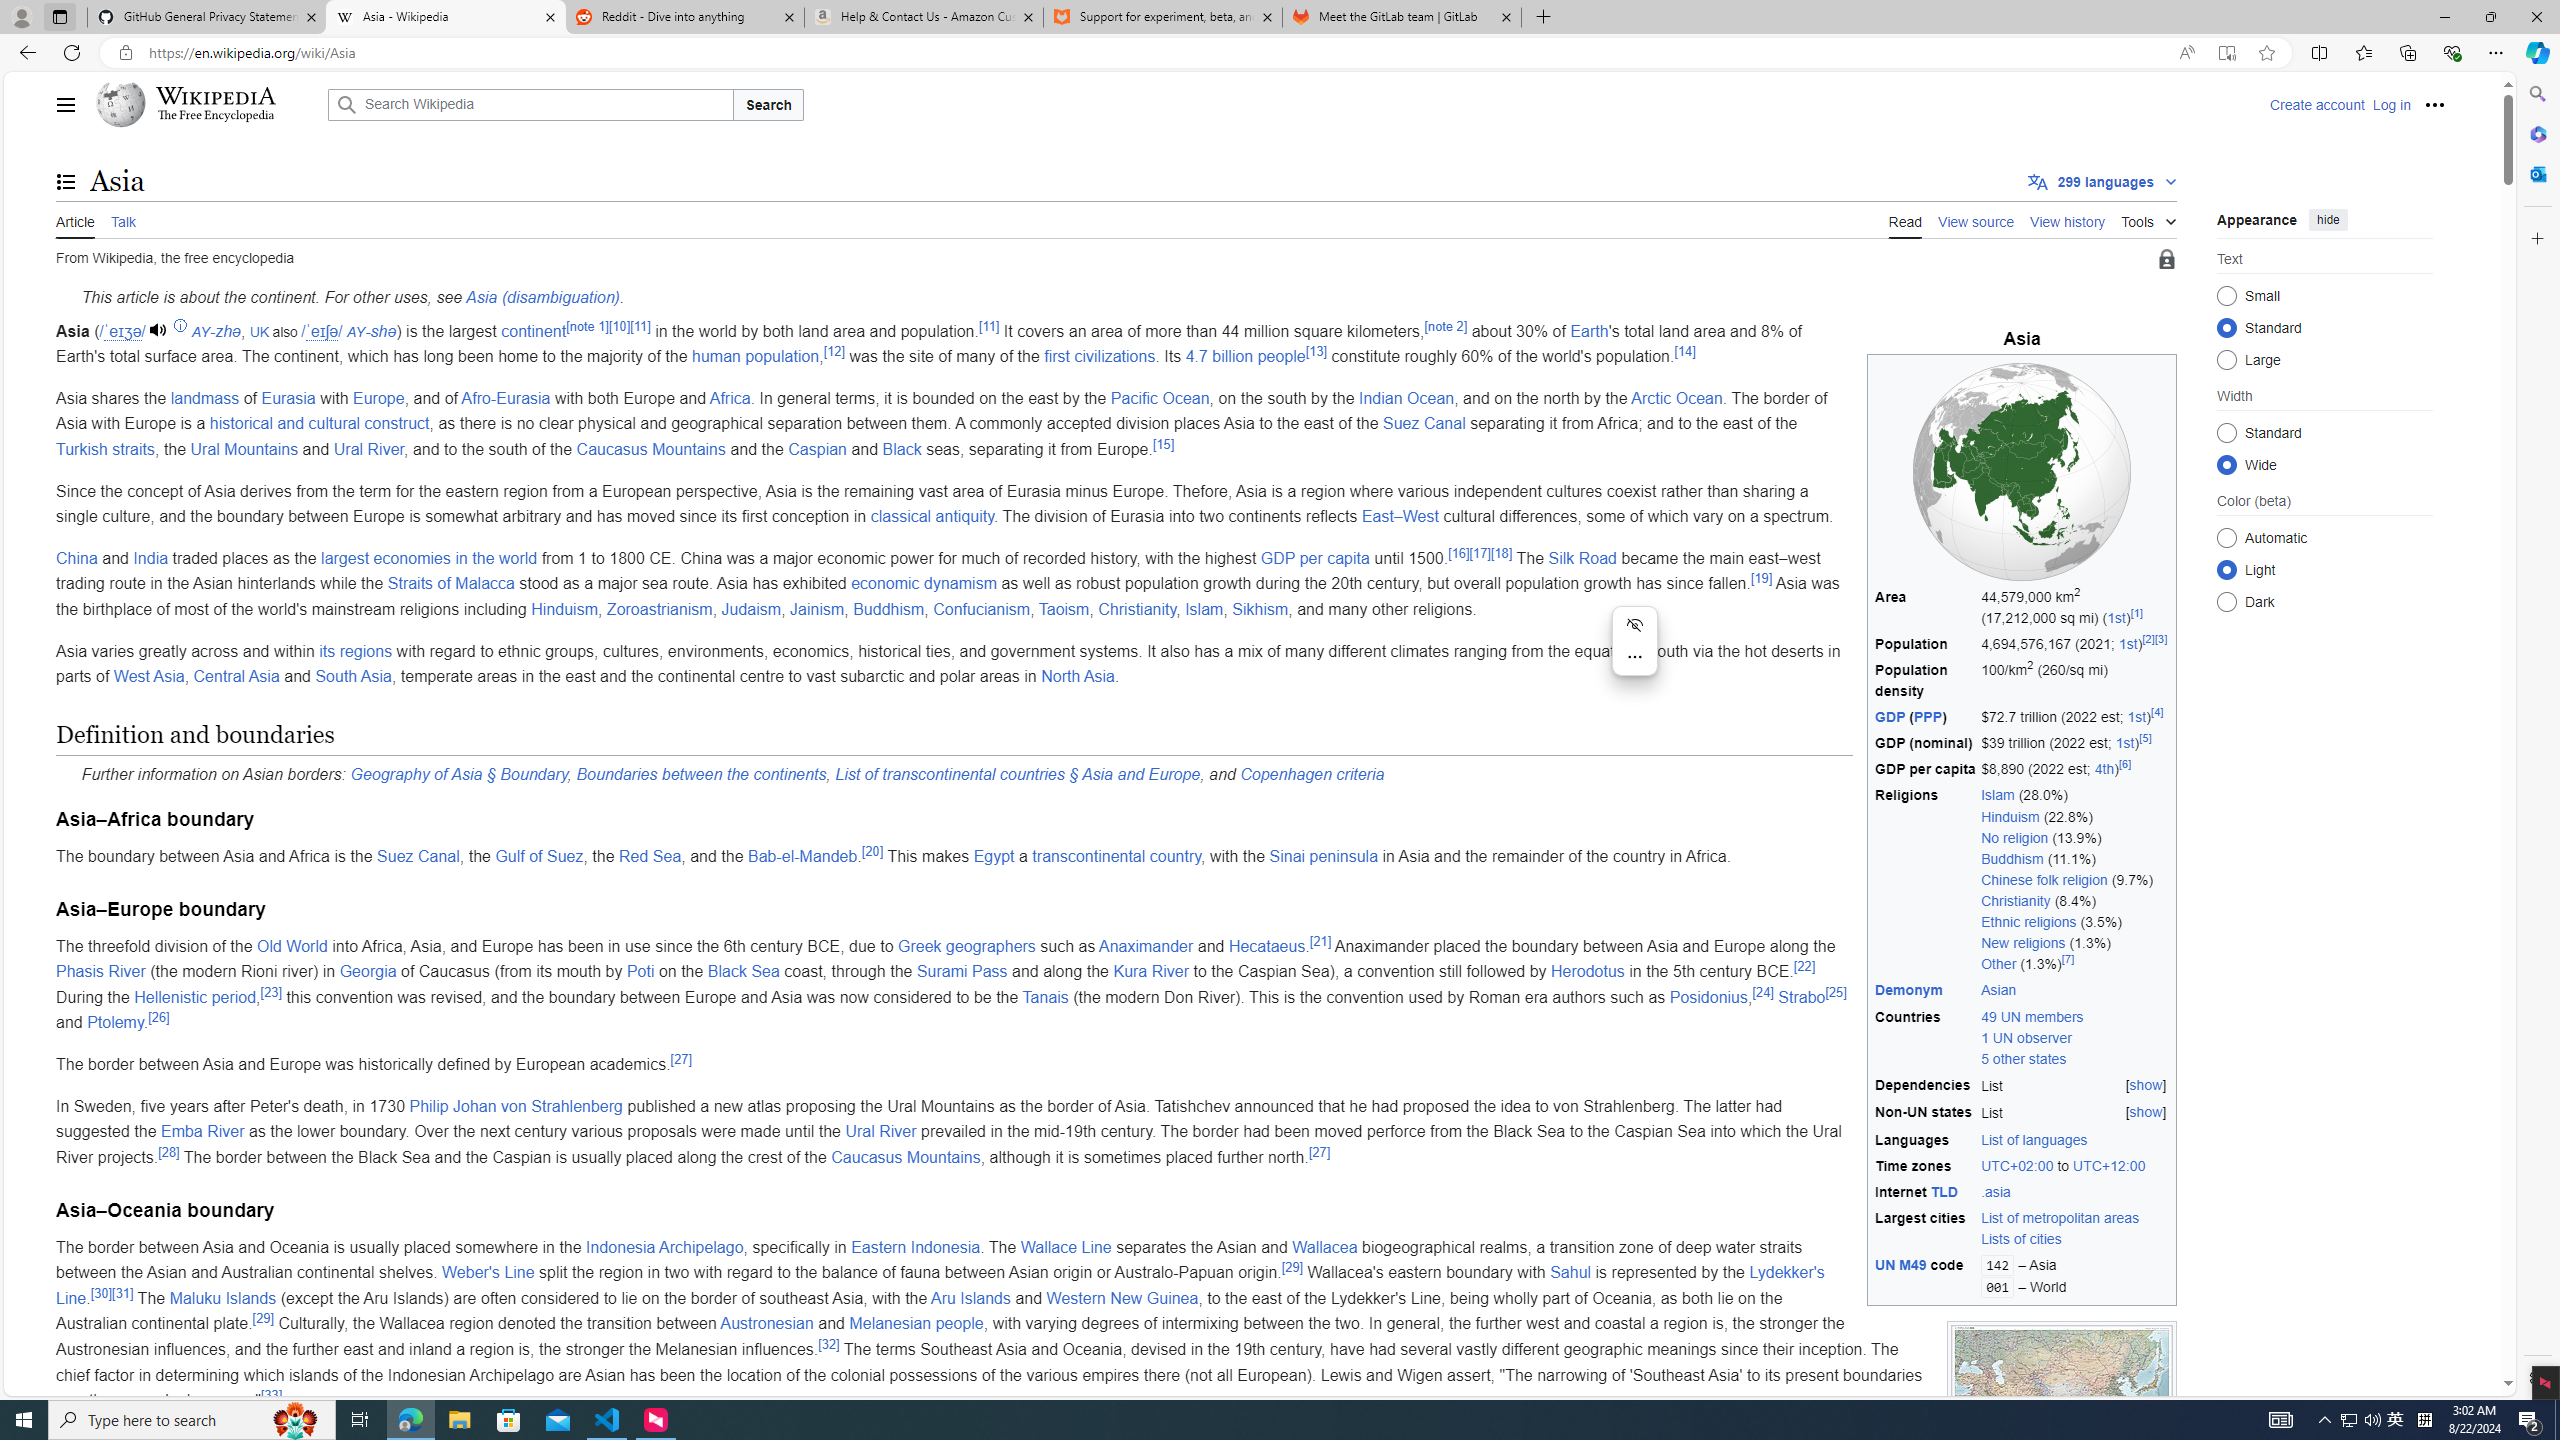  Describe the element at coordinates (2022, 471) in the screenshot. I see `To get missing image descriptions, open the context menu.` at that location.